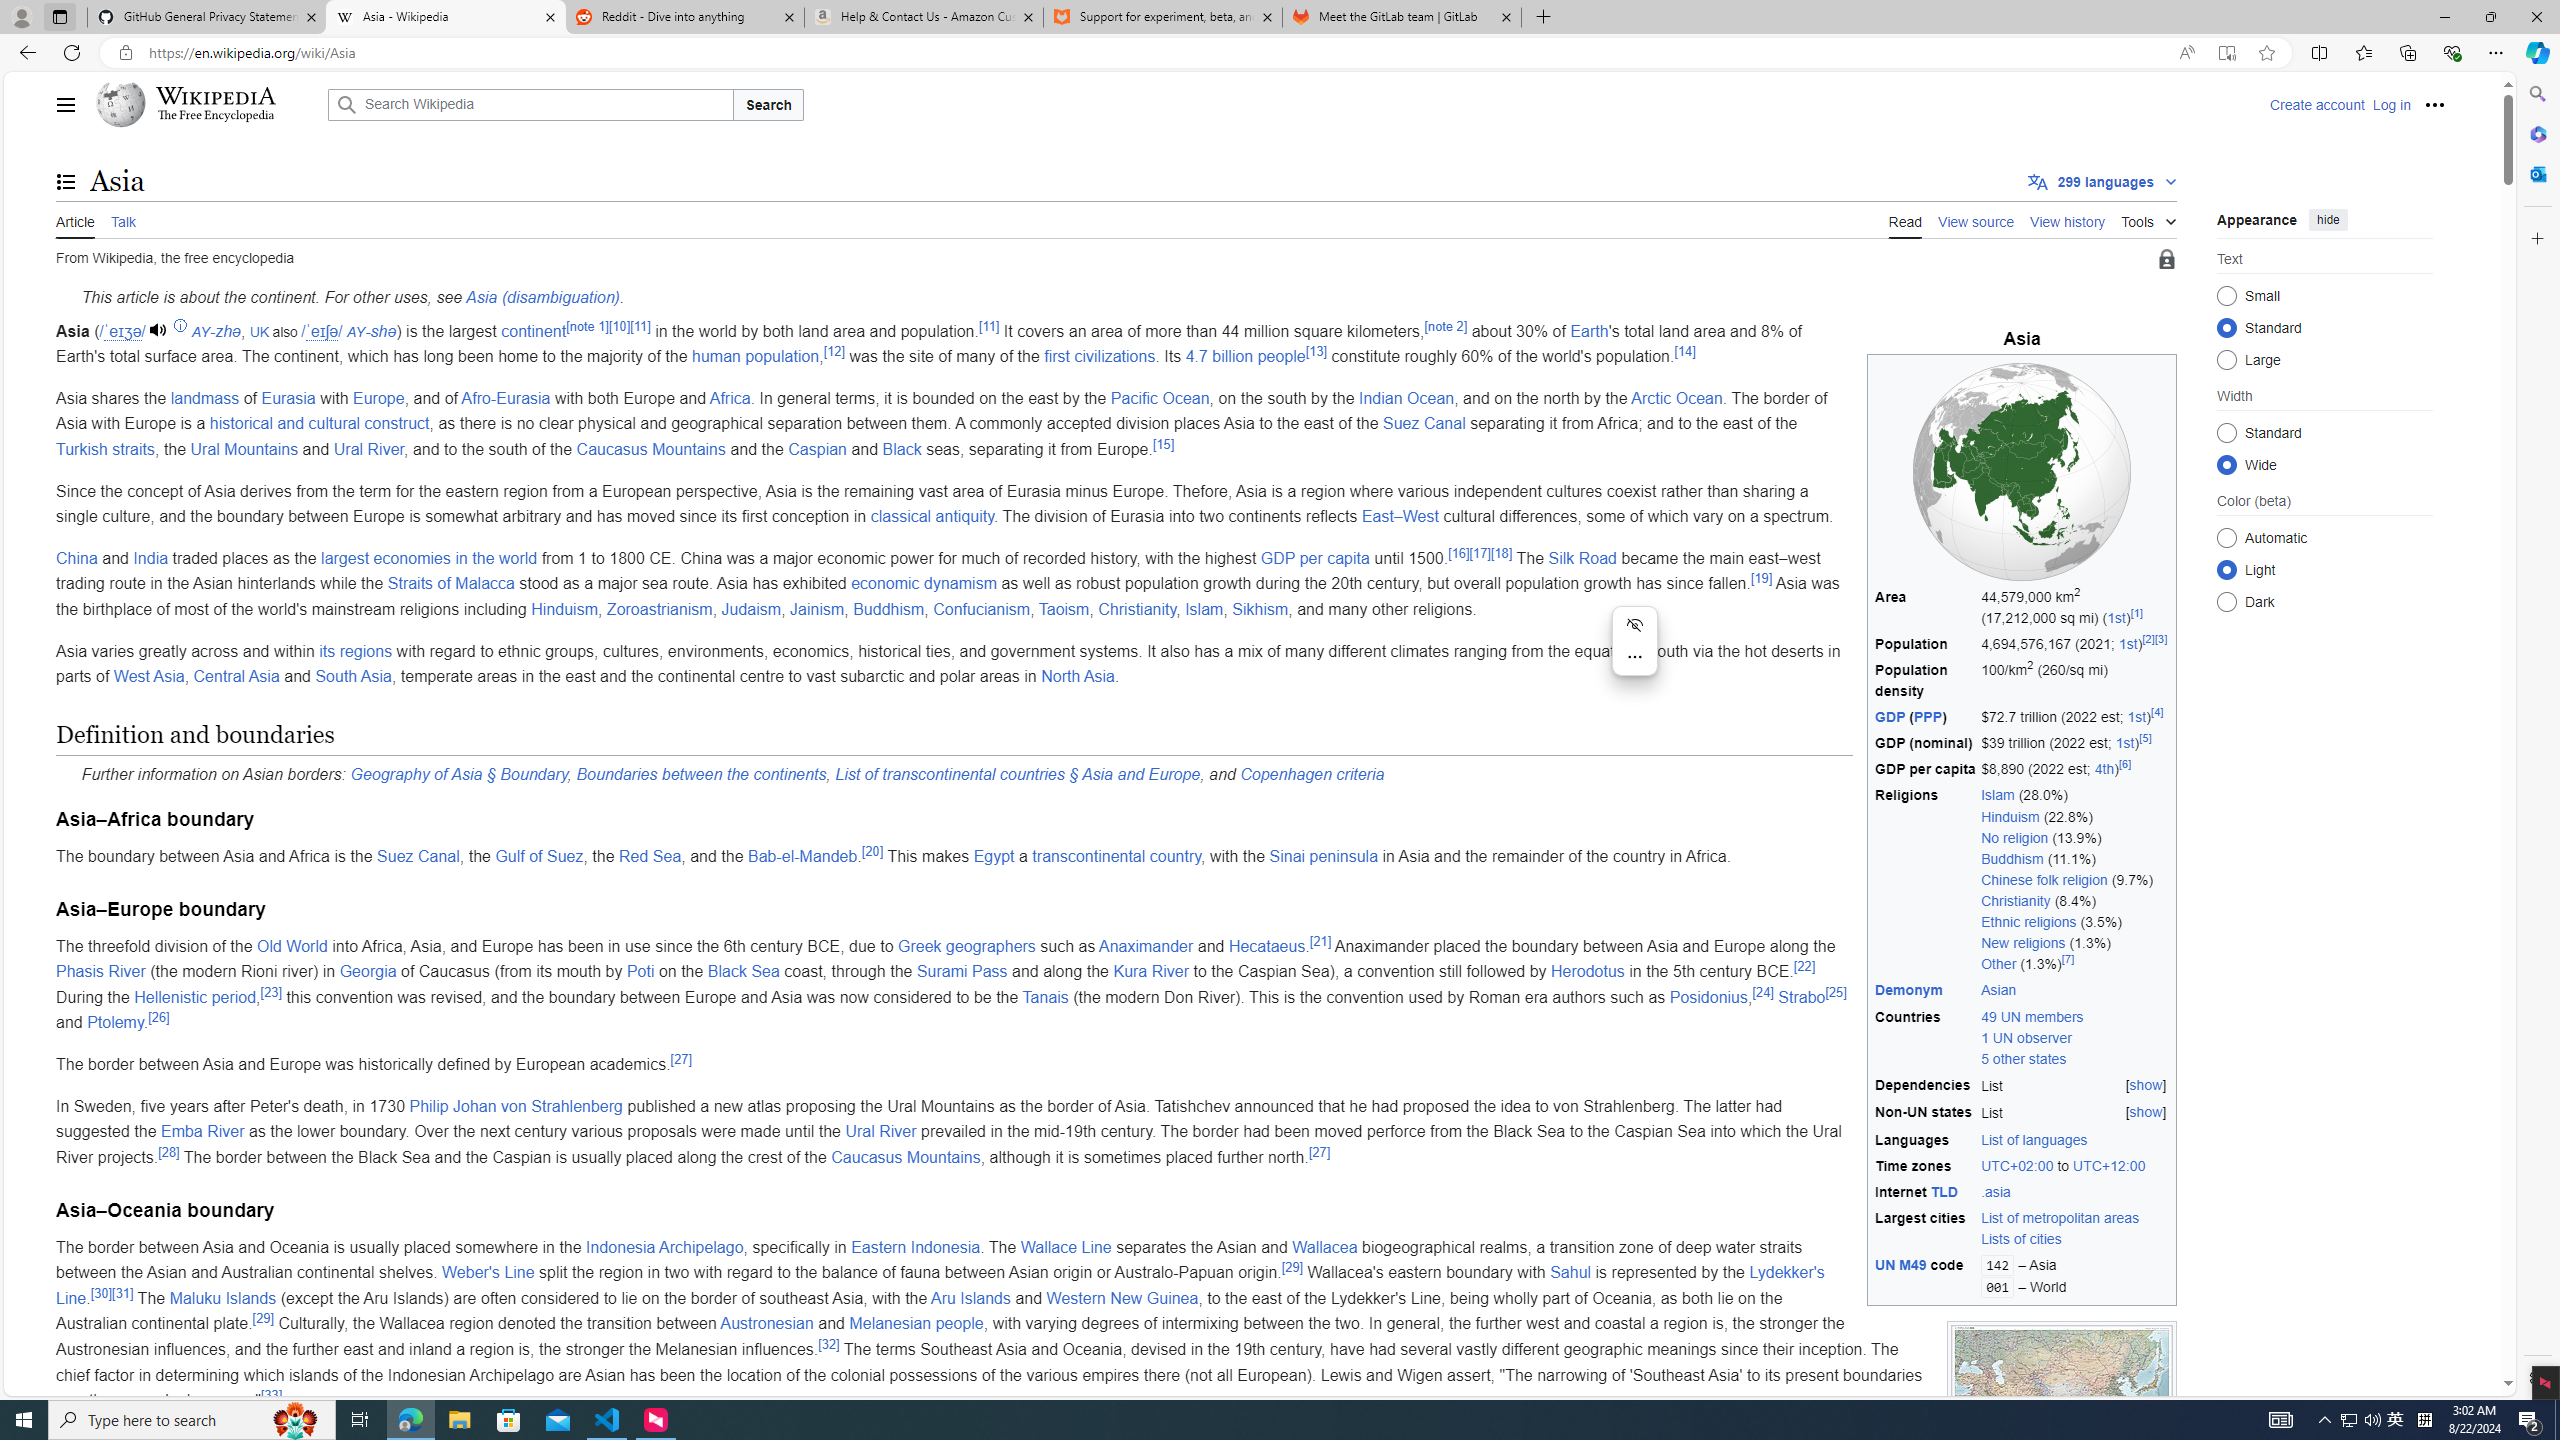  Describe the element at coordinates (2022, 471) in the screenshot. I see `To get missing image descriptions, open the context menu.` at that location.